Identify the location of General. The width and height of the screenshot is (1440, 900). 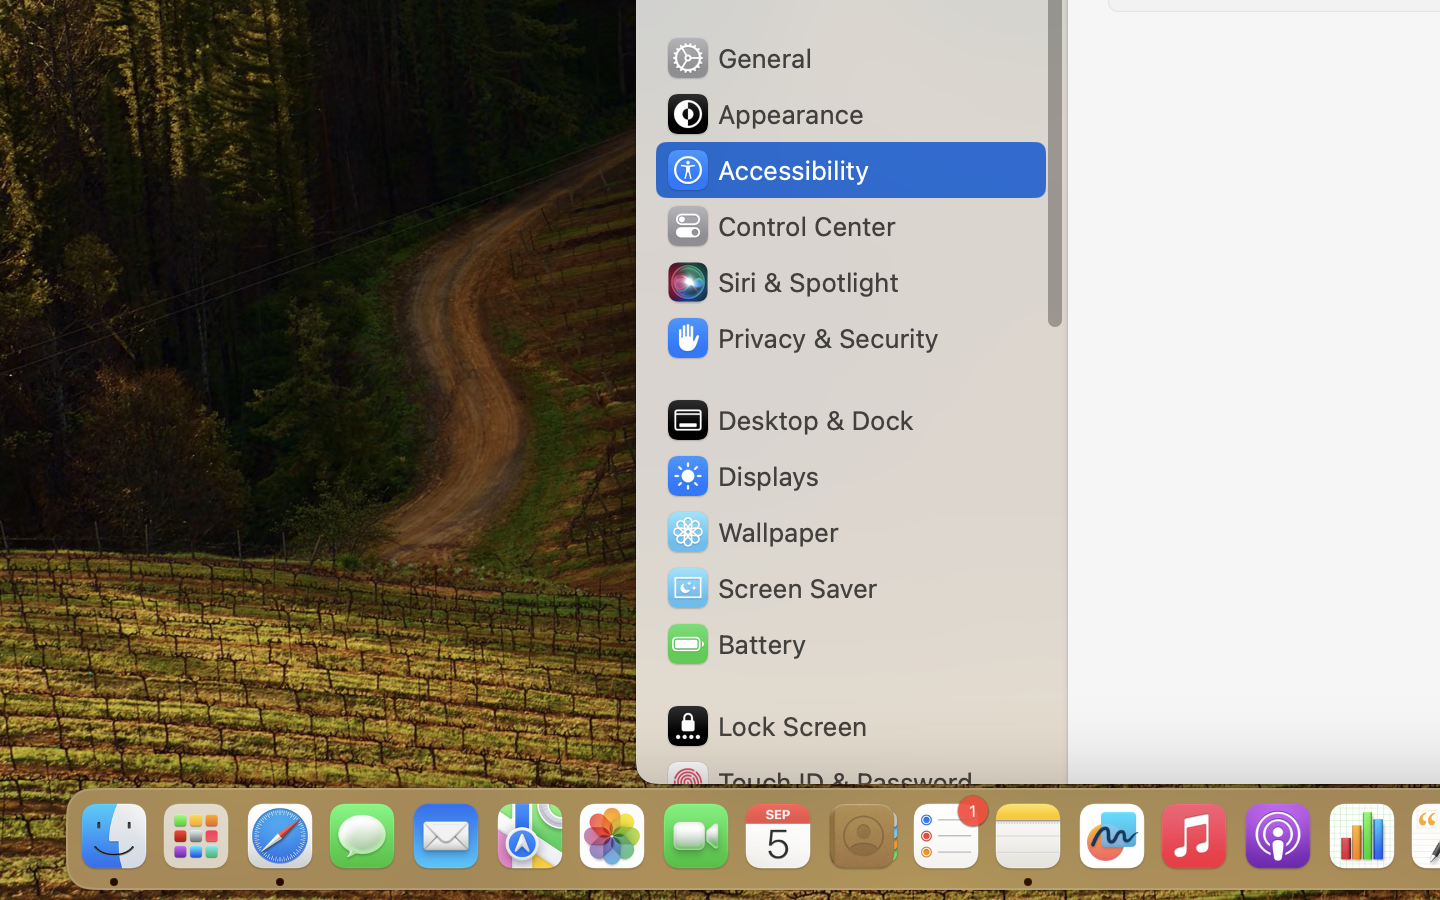
(738, 58).